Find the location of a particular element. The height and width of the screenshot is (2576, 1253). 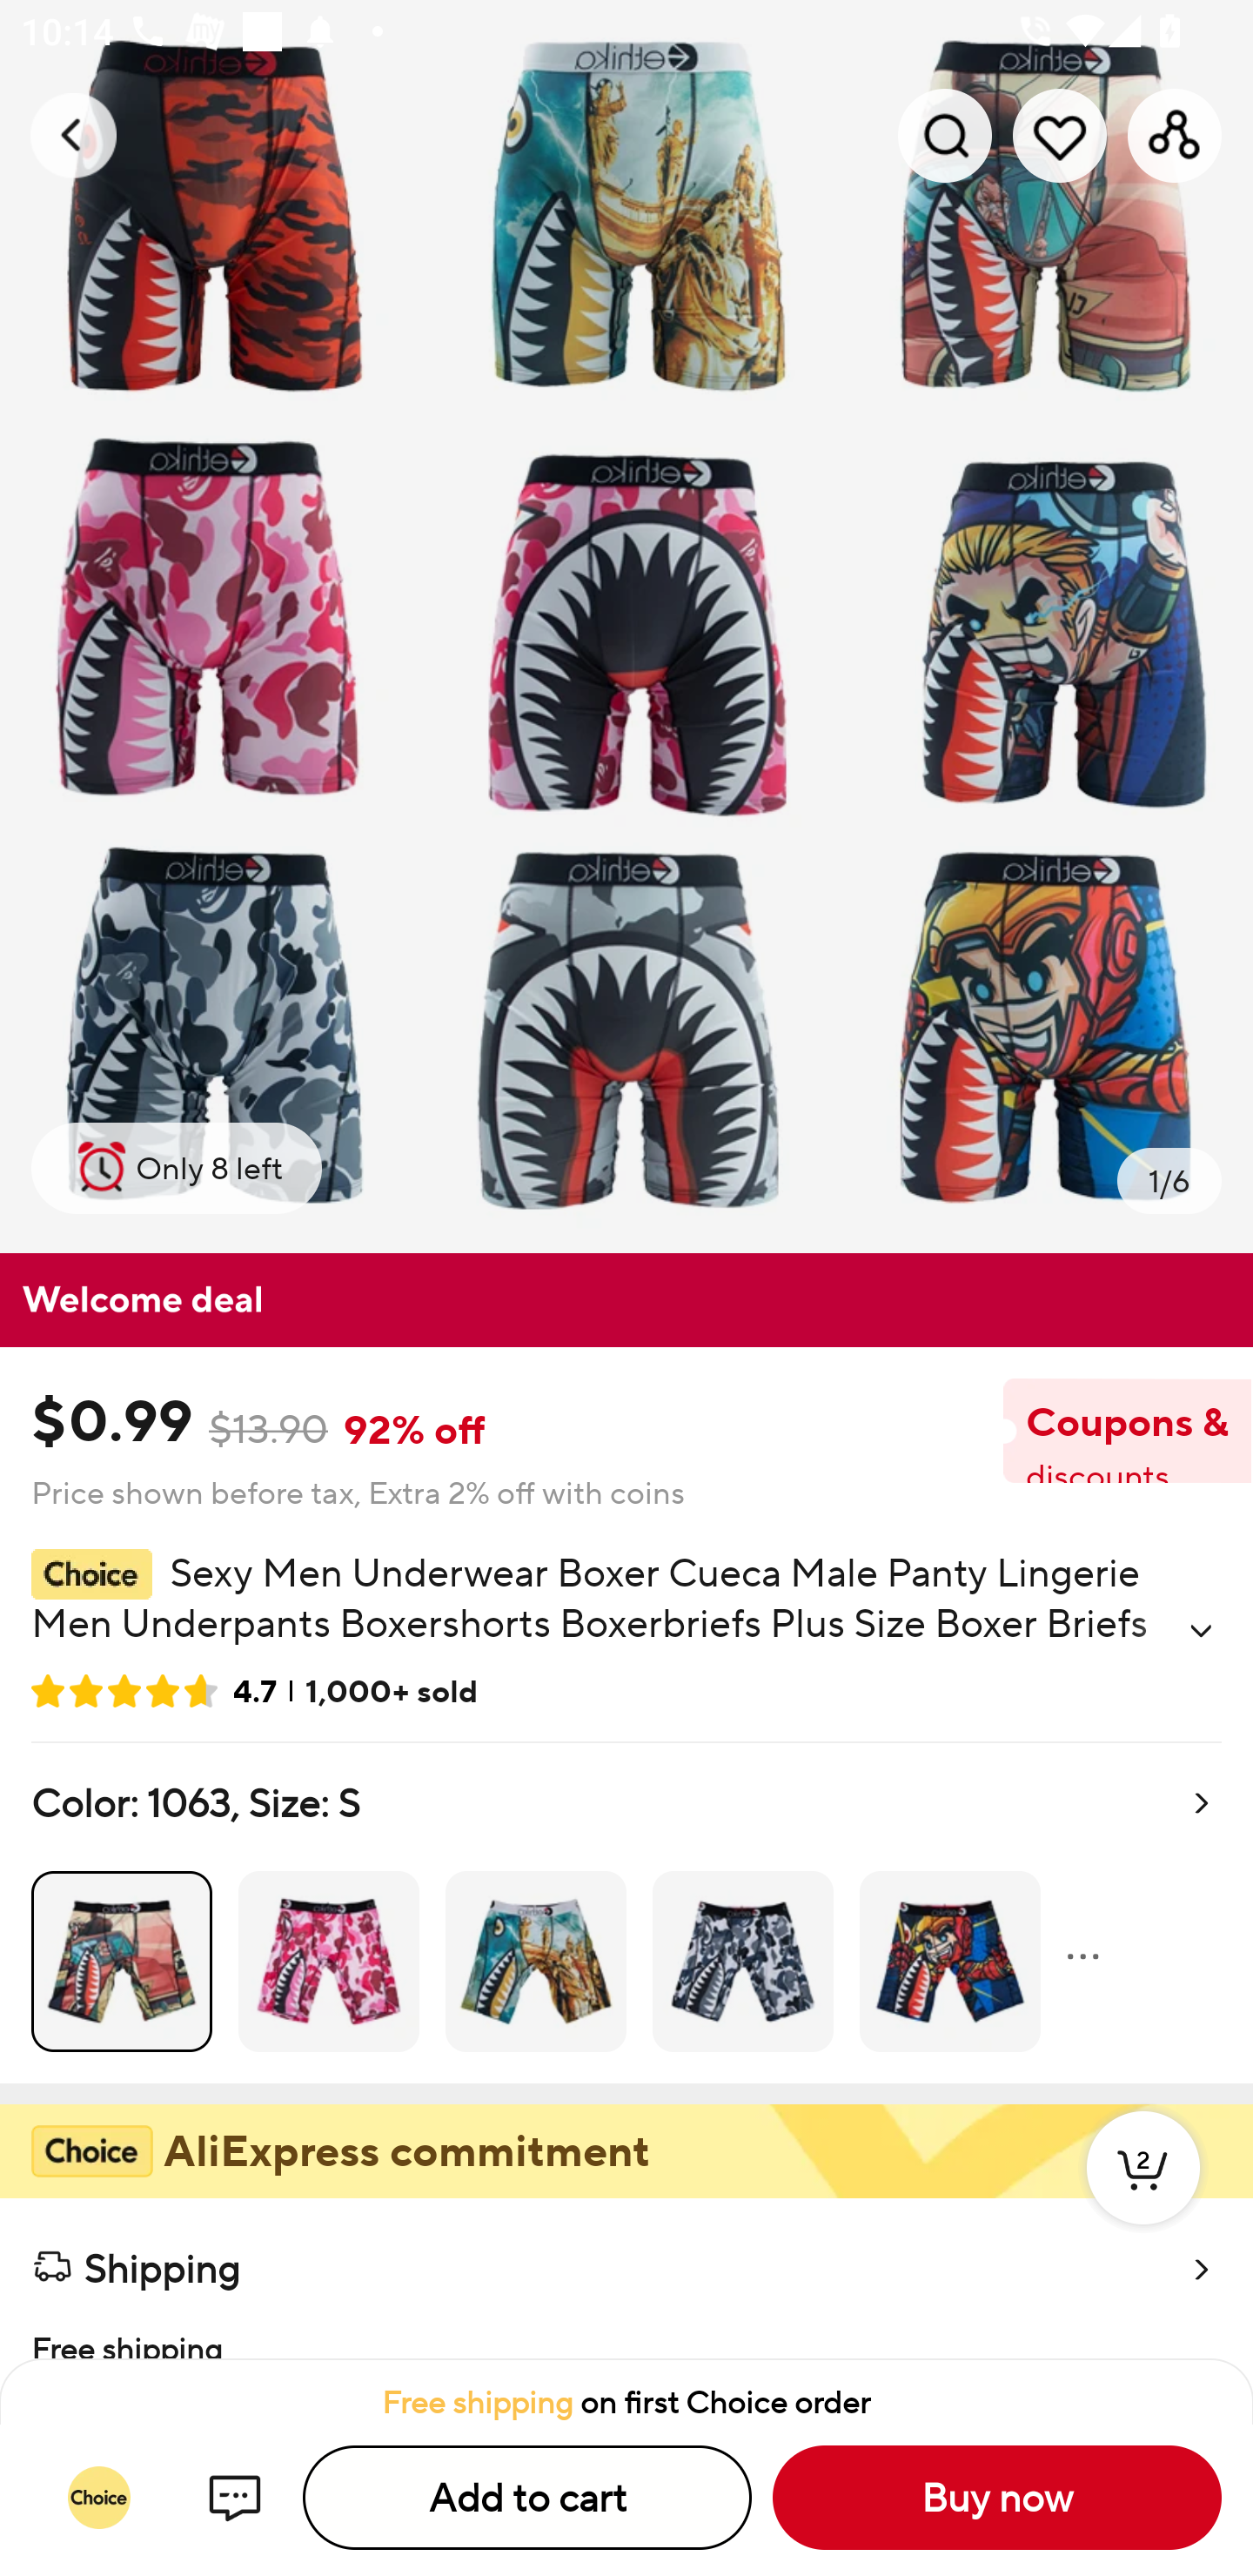

2 is located at coordinates (1143, 2198).